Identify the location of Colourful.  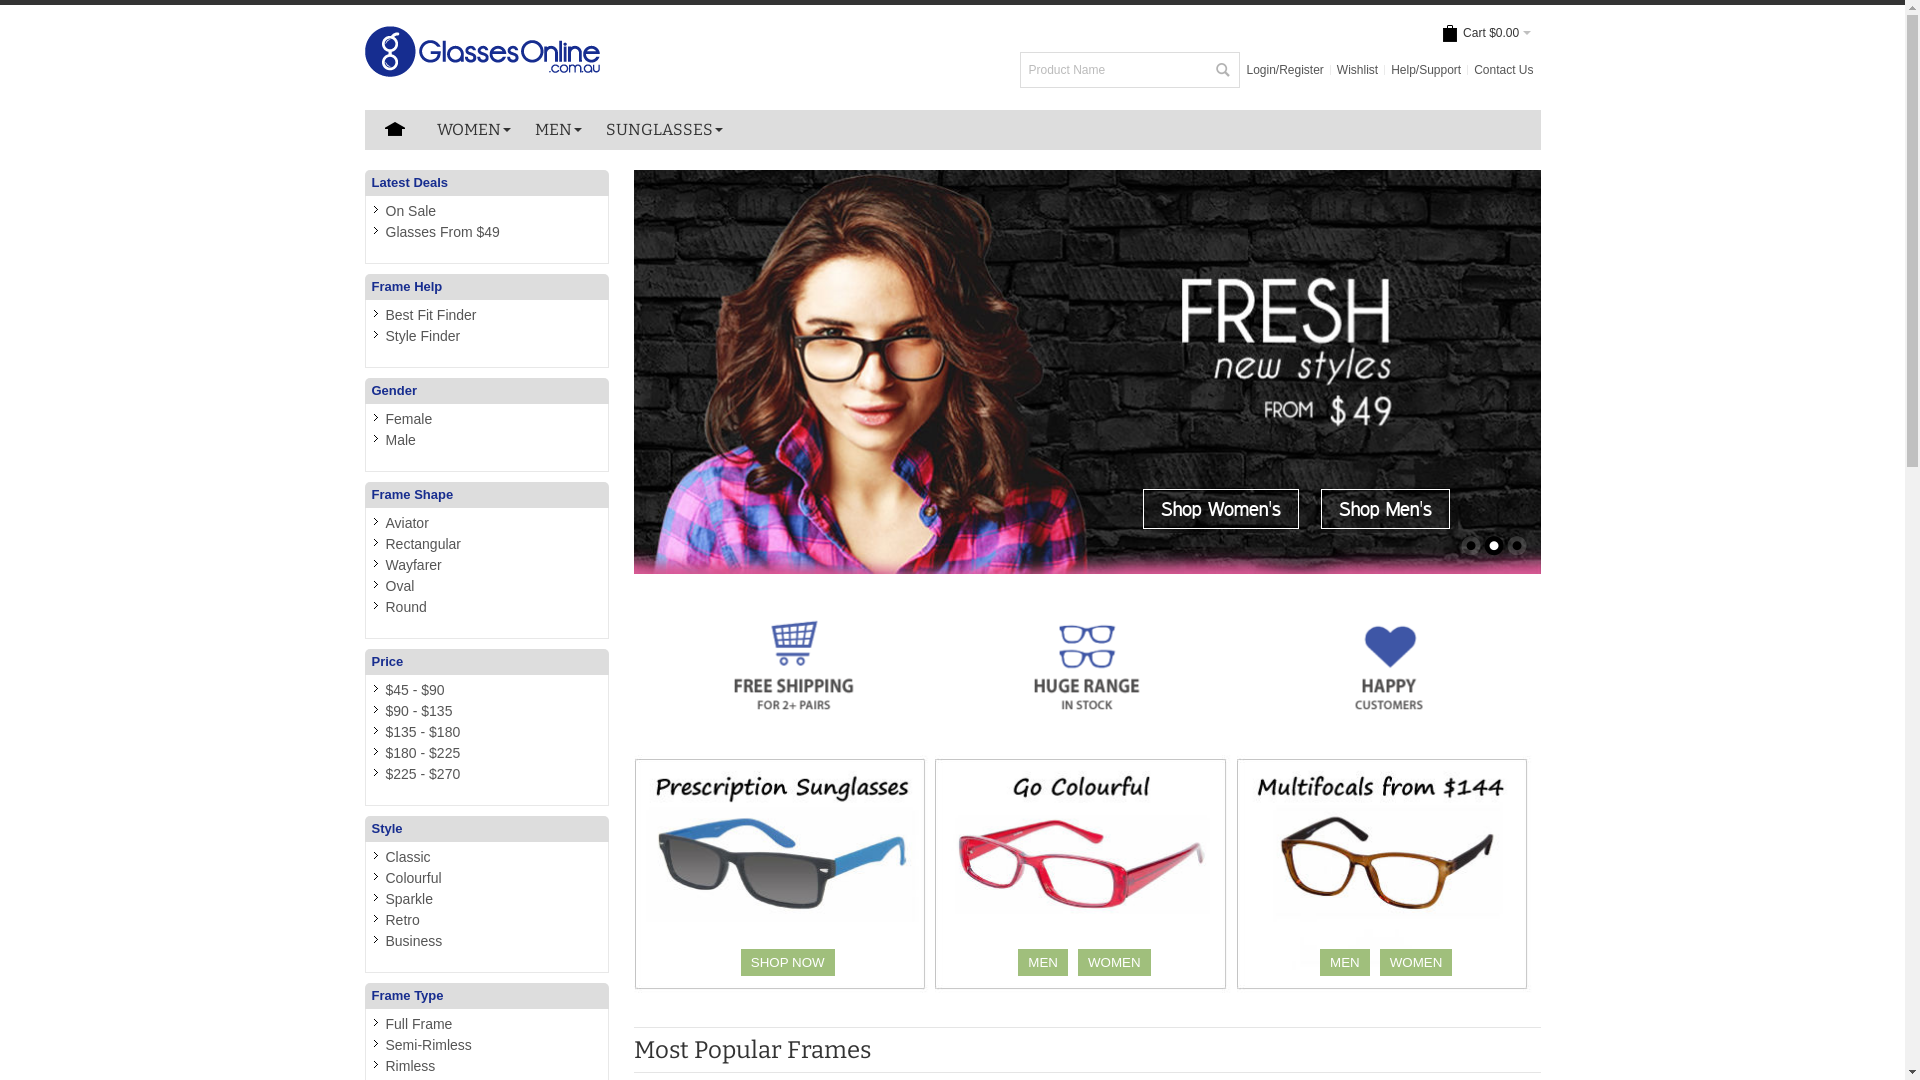
(414, 878).